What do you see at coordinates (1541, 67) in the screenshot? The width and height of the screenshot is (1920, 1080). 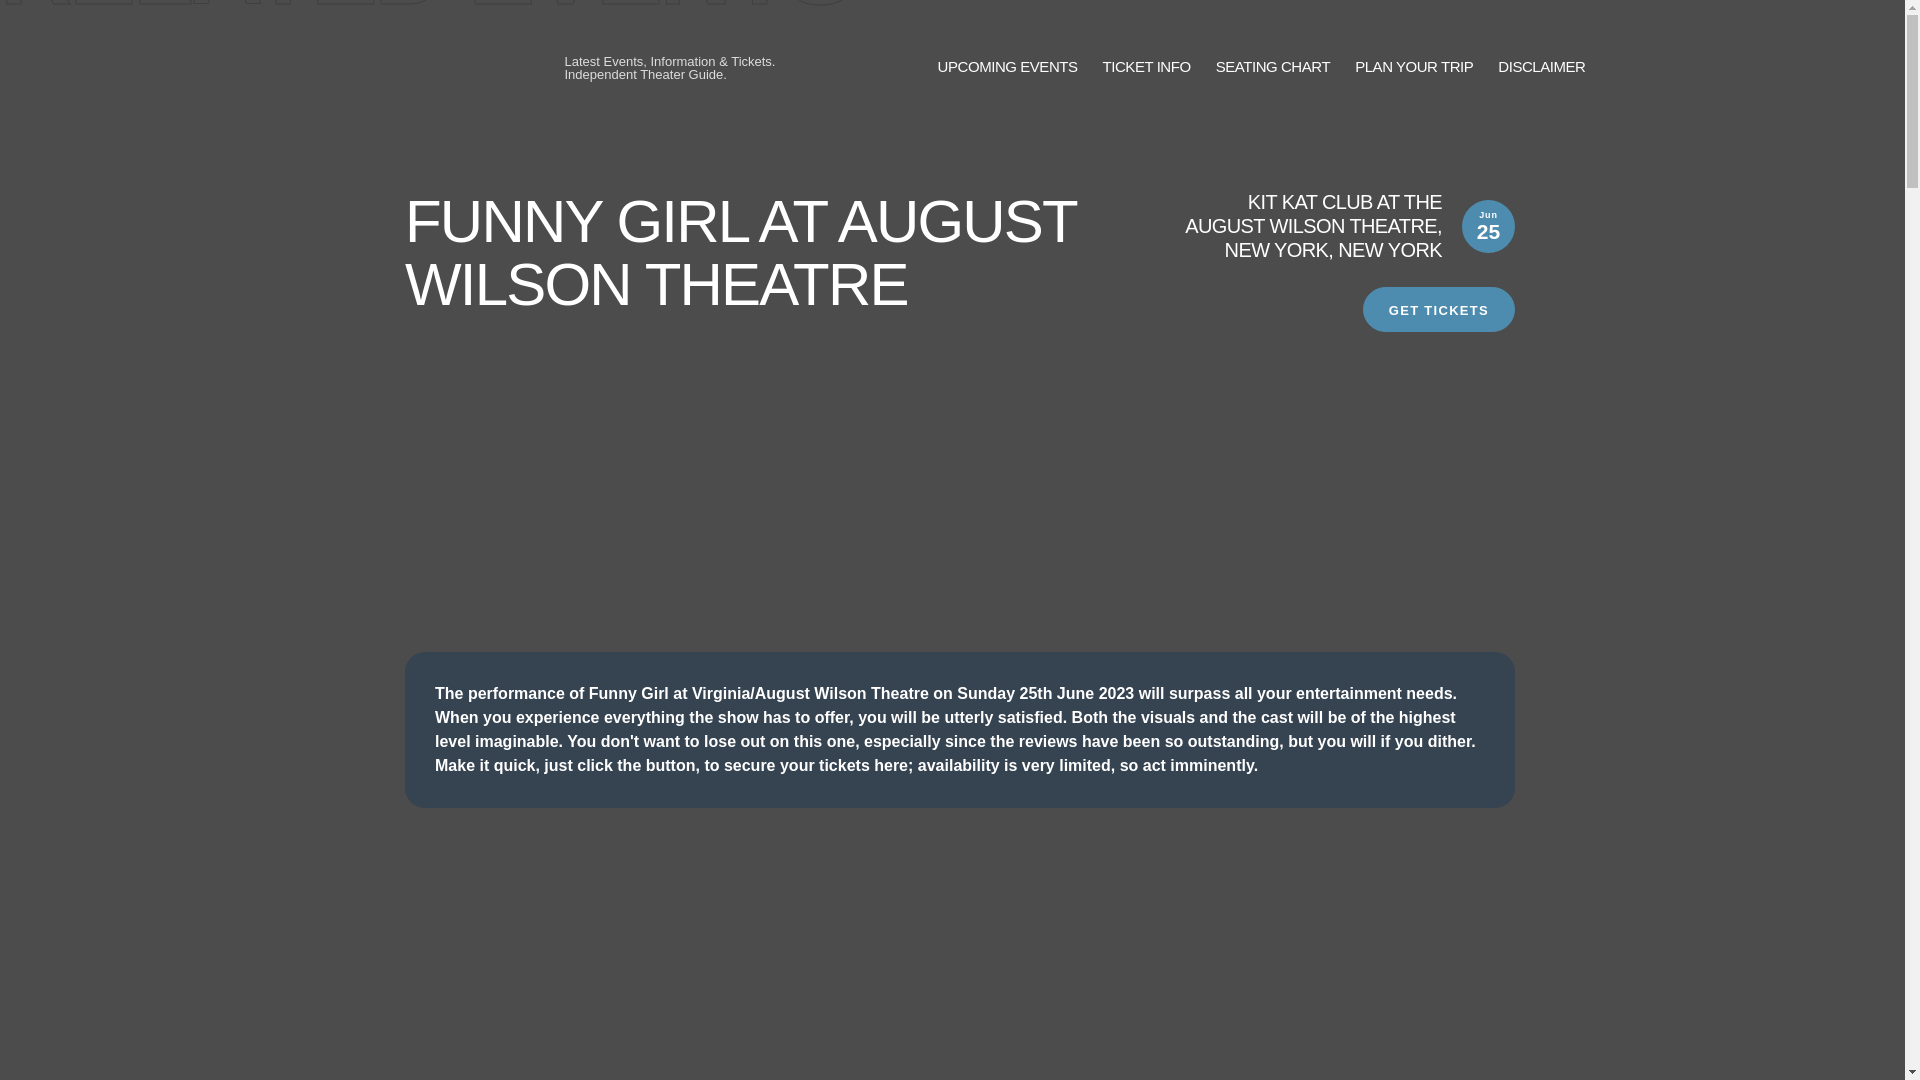 I see `DISCLAIMER` at bounding box center [1541, 67].